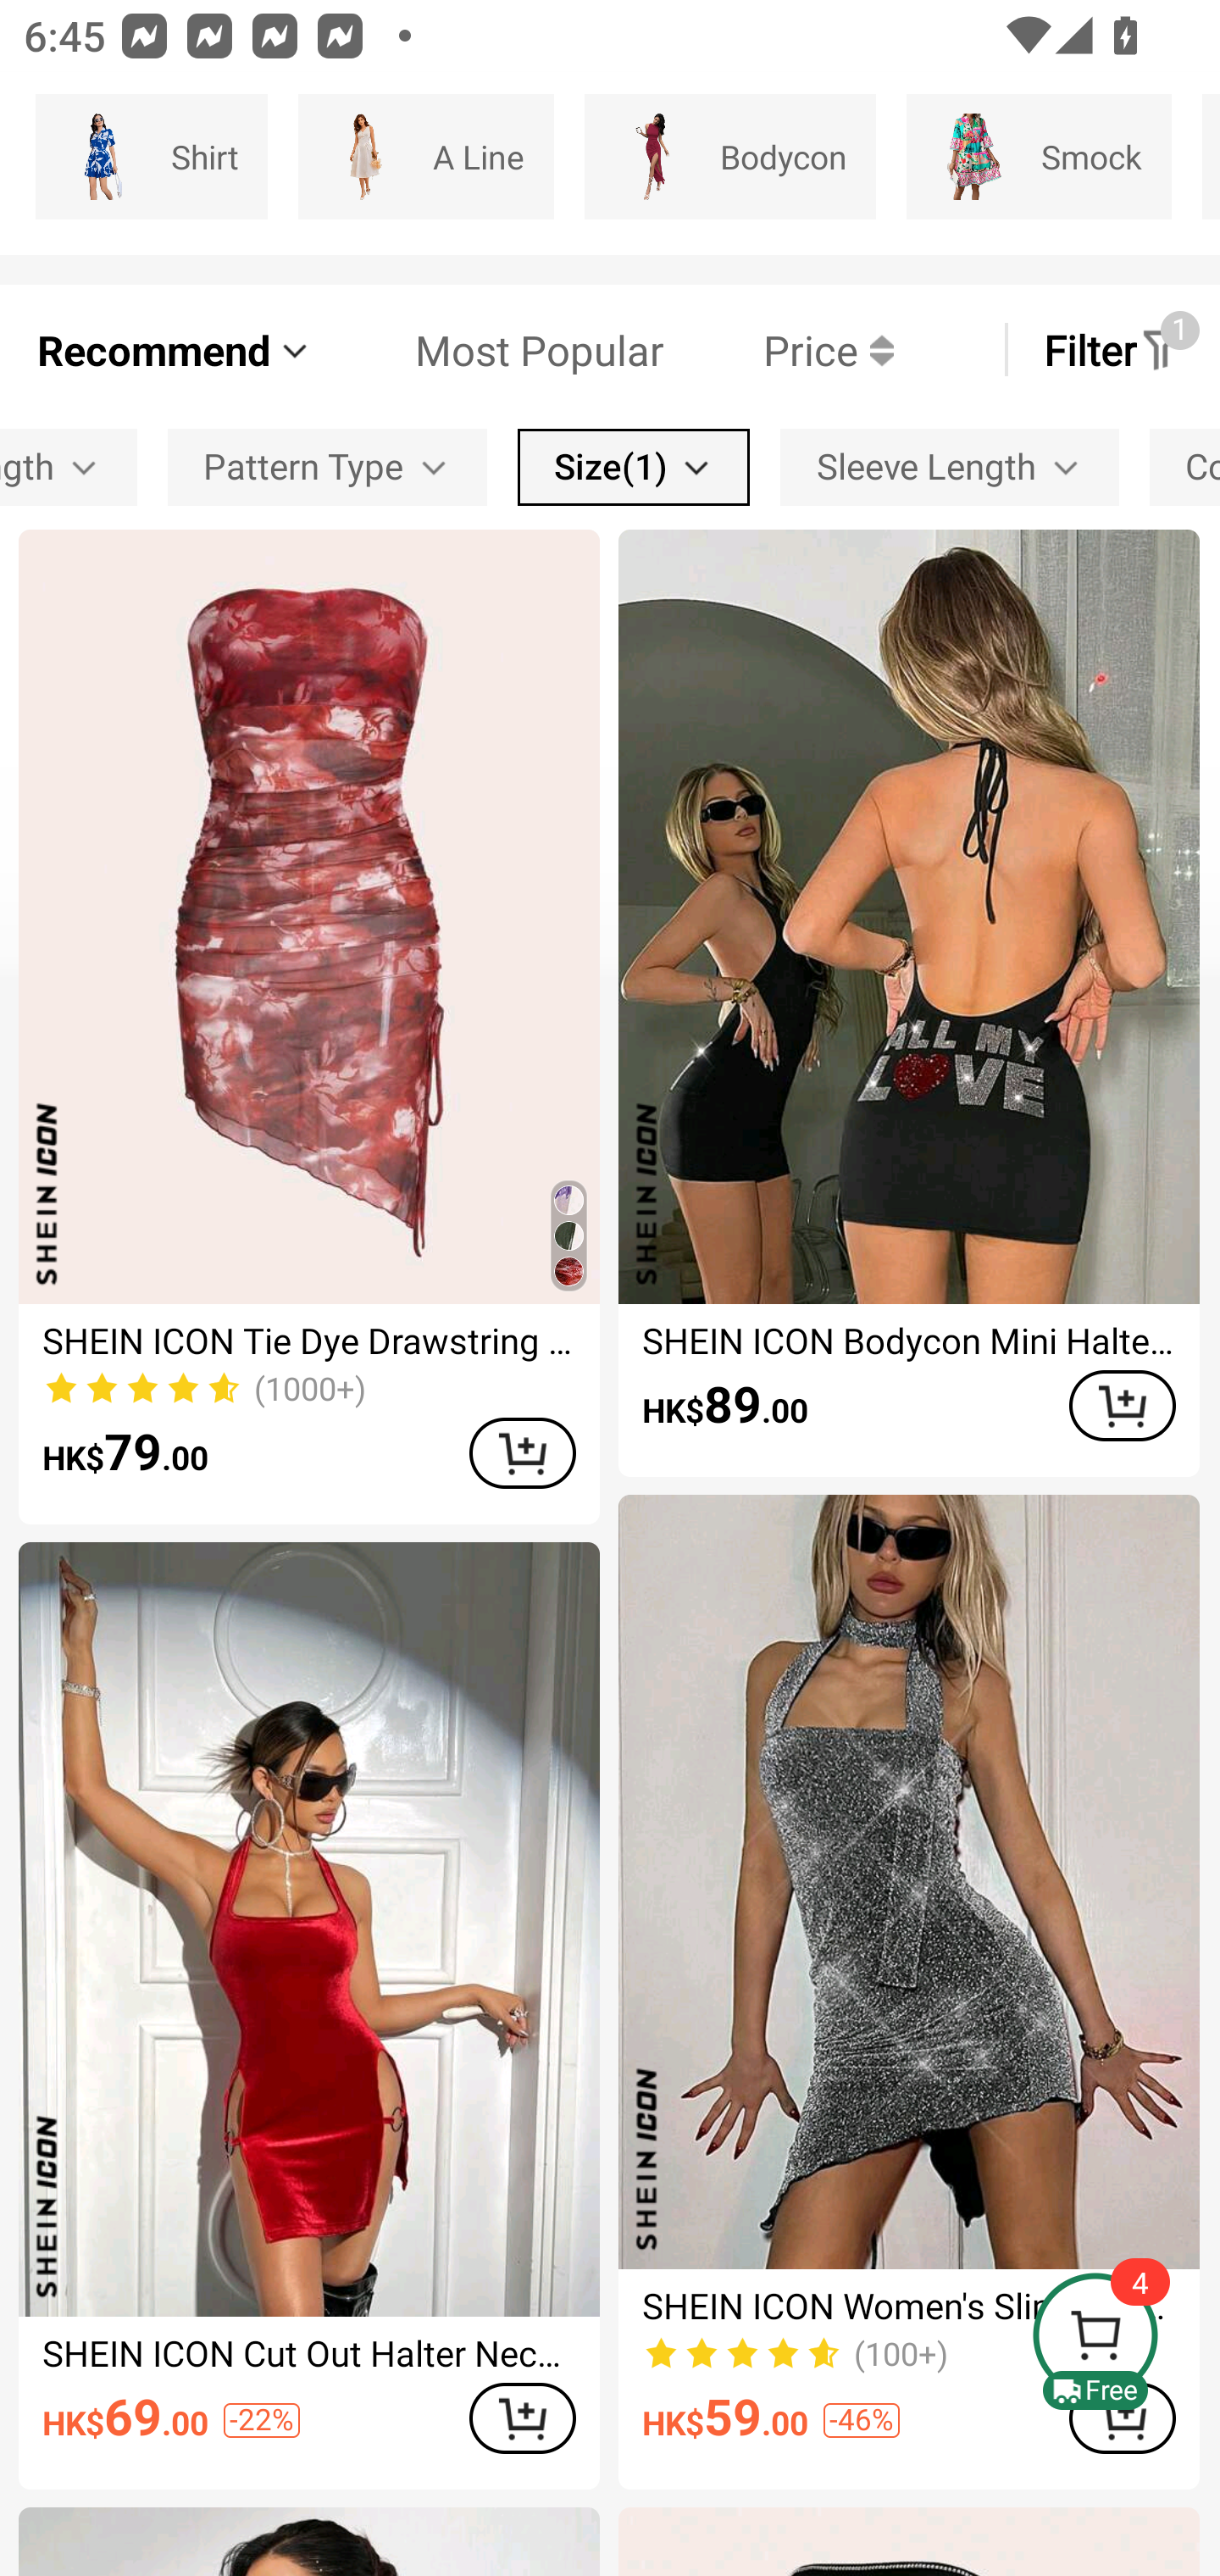 This screenshot has width=1220, height=2576. I want to click on ADD TO CART, so click(522, 1452).